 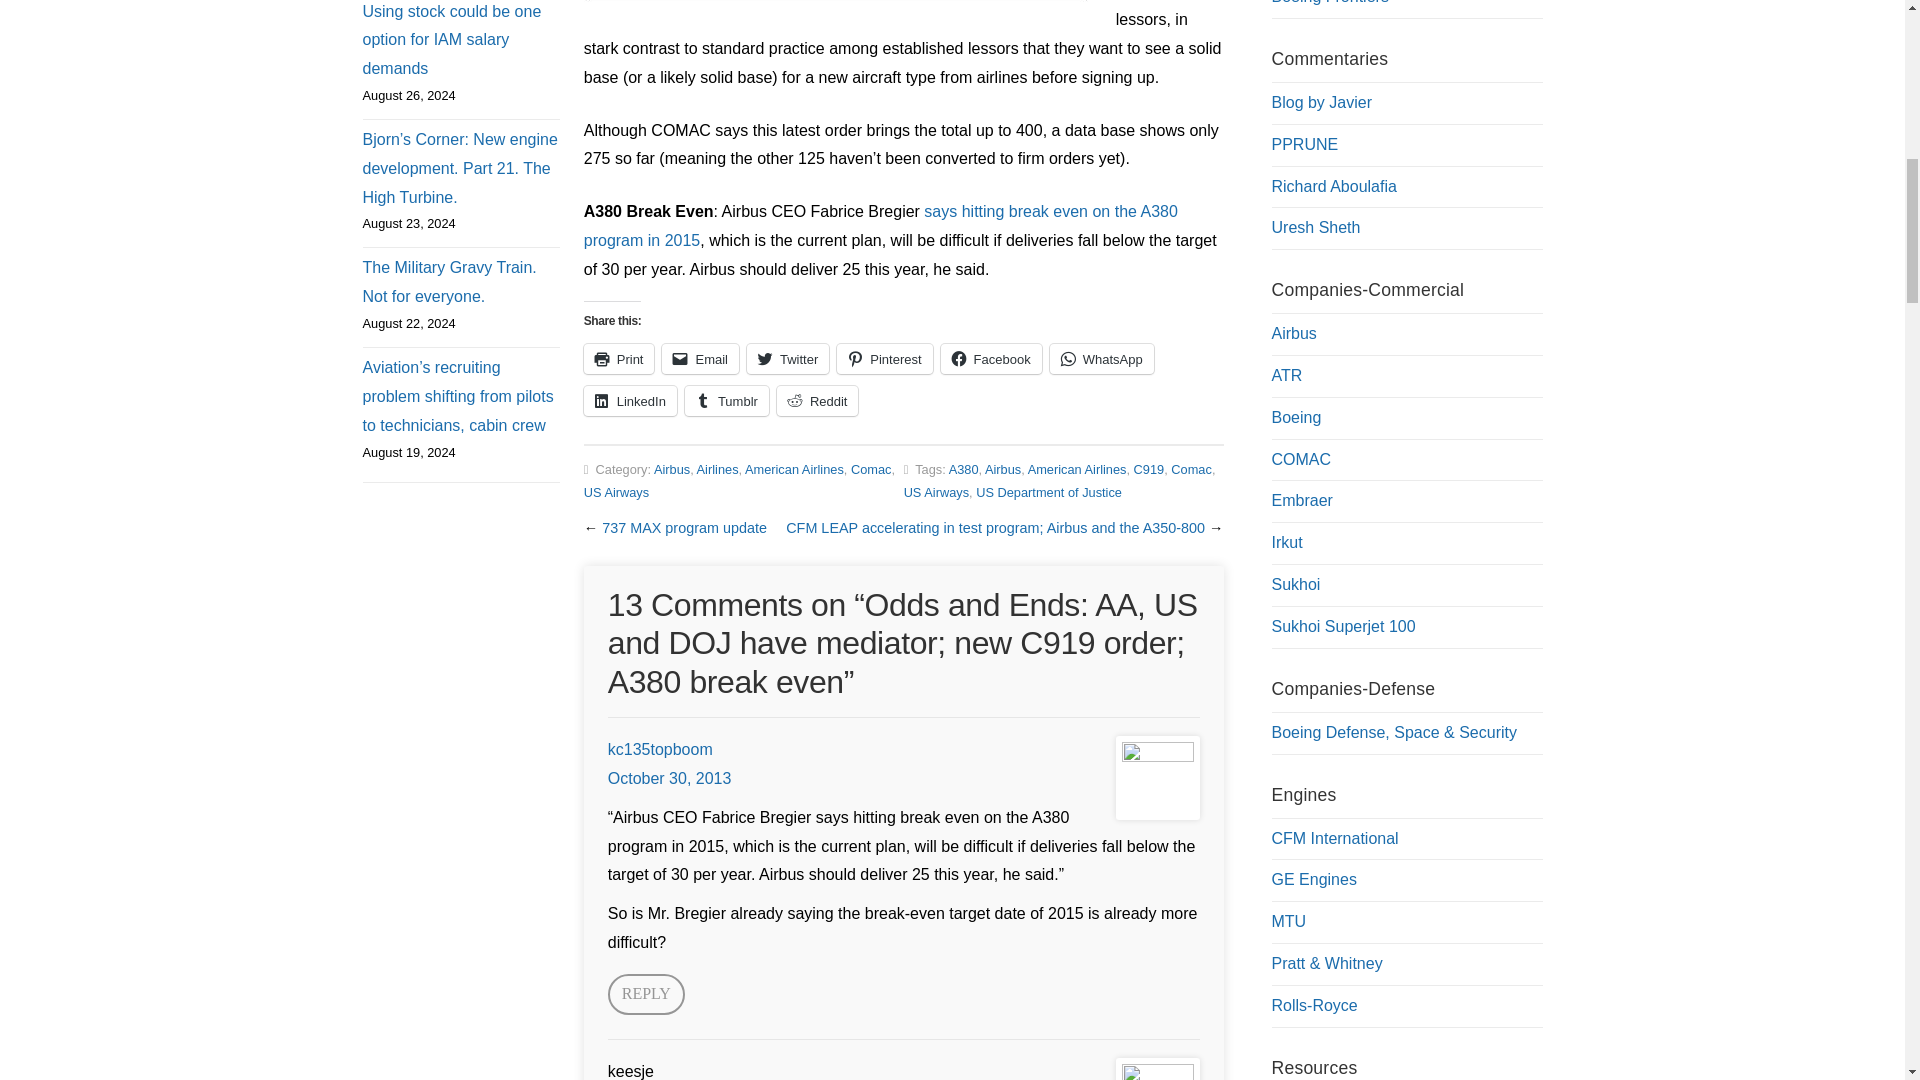 What do you see at coordinates (818, 400) in the screenshot?
I see `Click to share on Reddit` at bounding box center [818, 400].